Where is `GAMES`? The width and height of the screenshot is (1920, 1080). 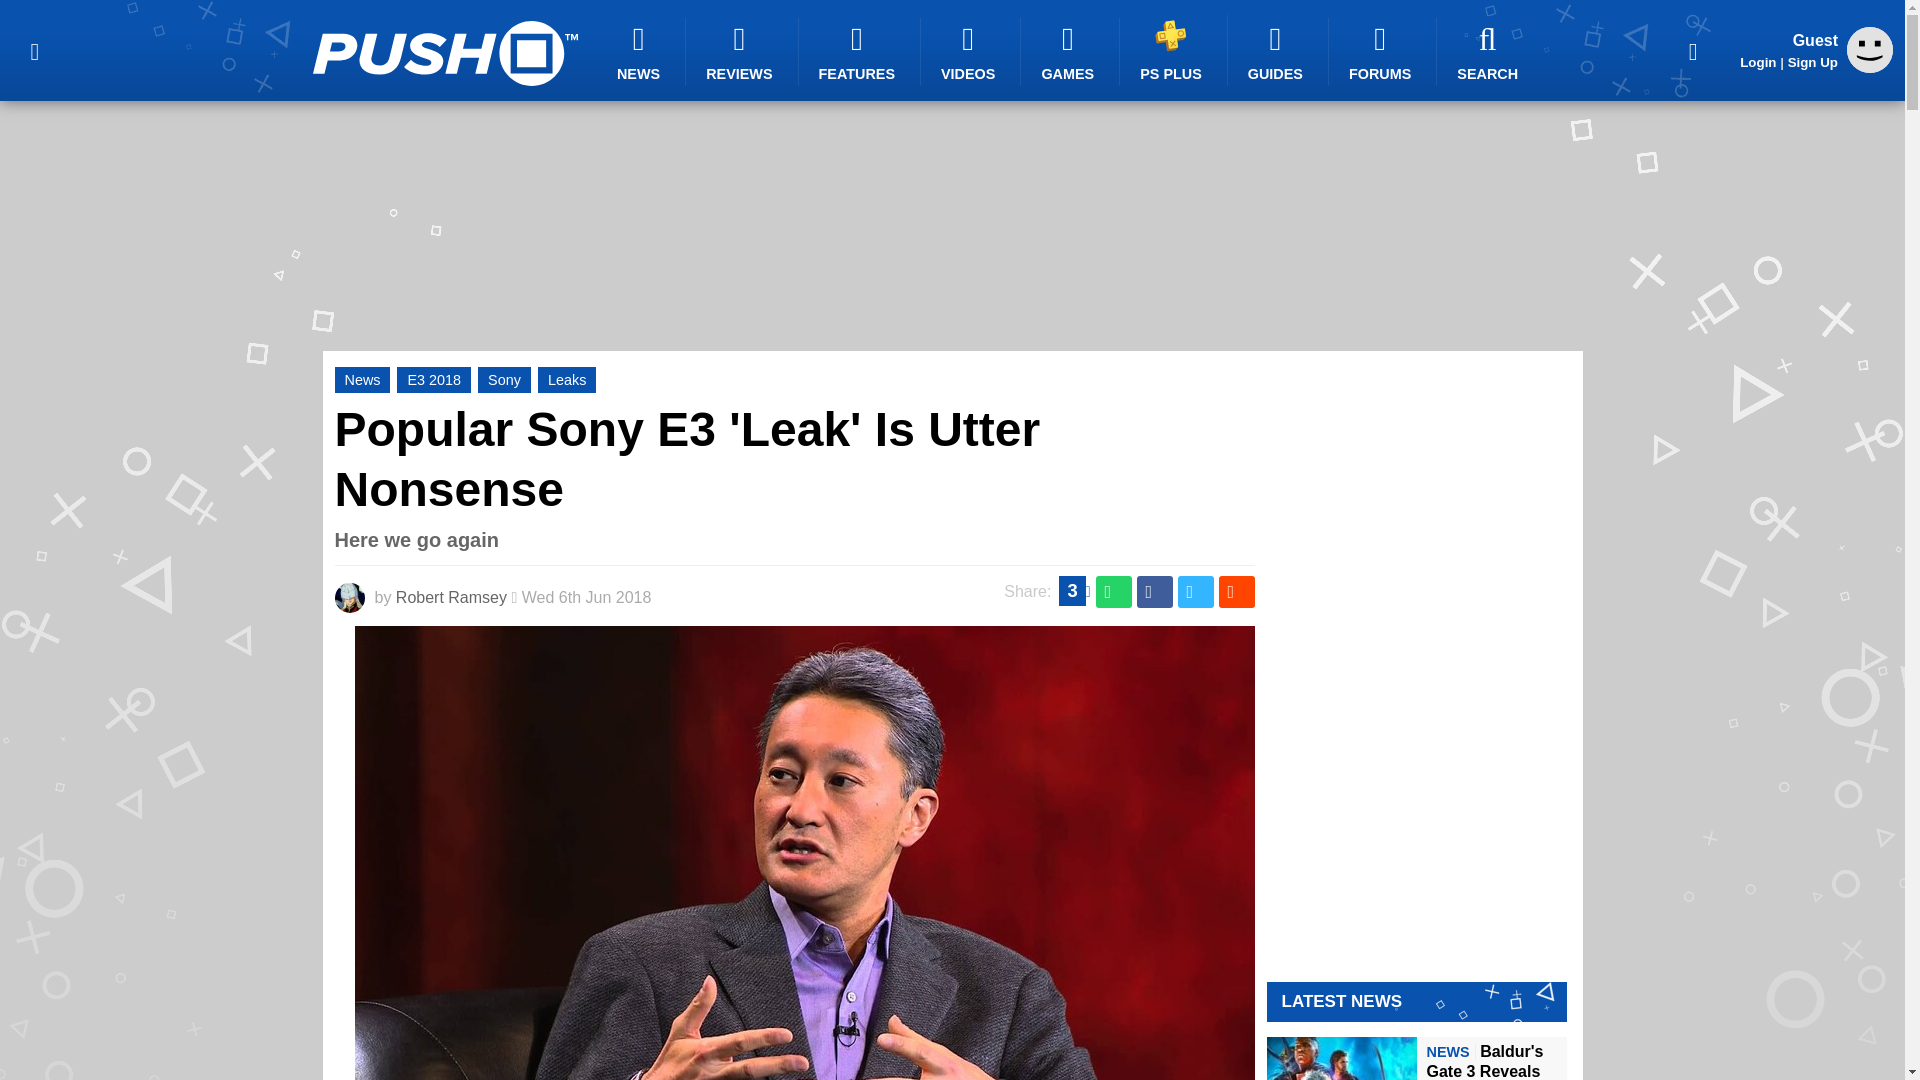
GAMES is located at coordinates (1070, 52).